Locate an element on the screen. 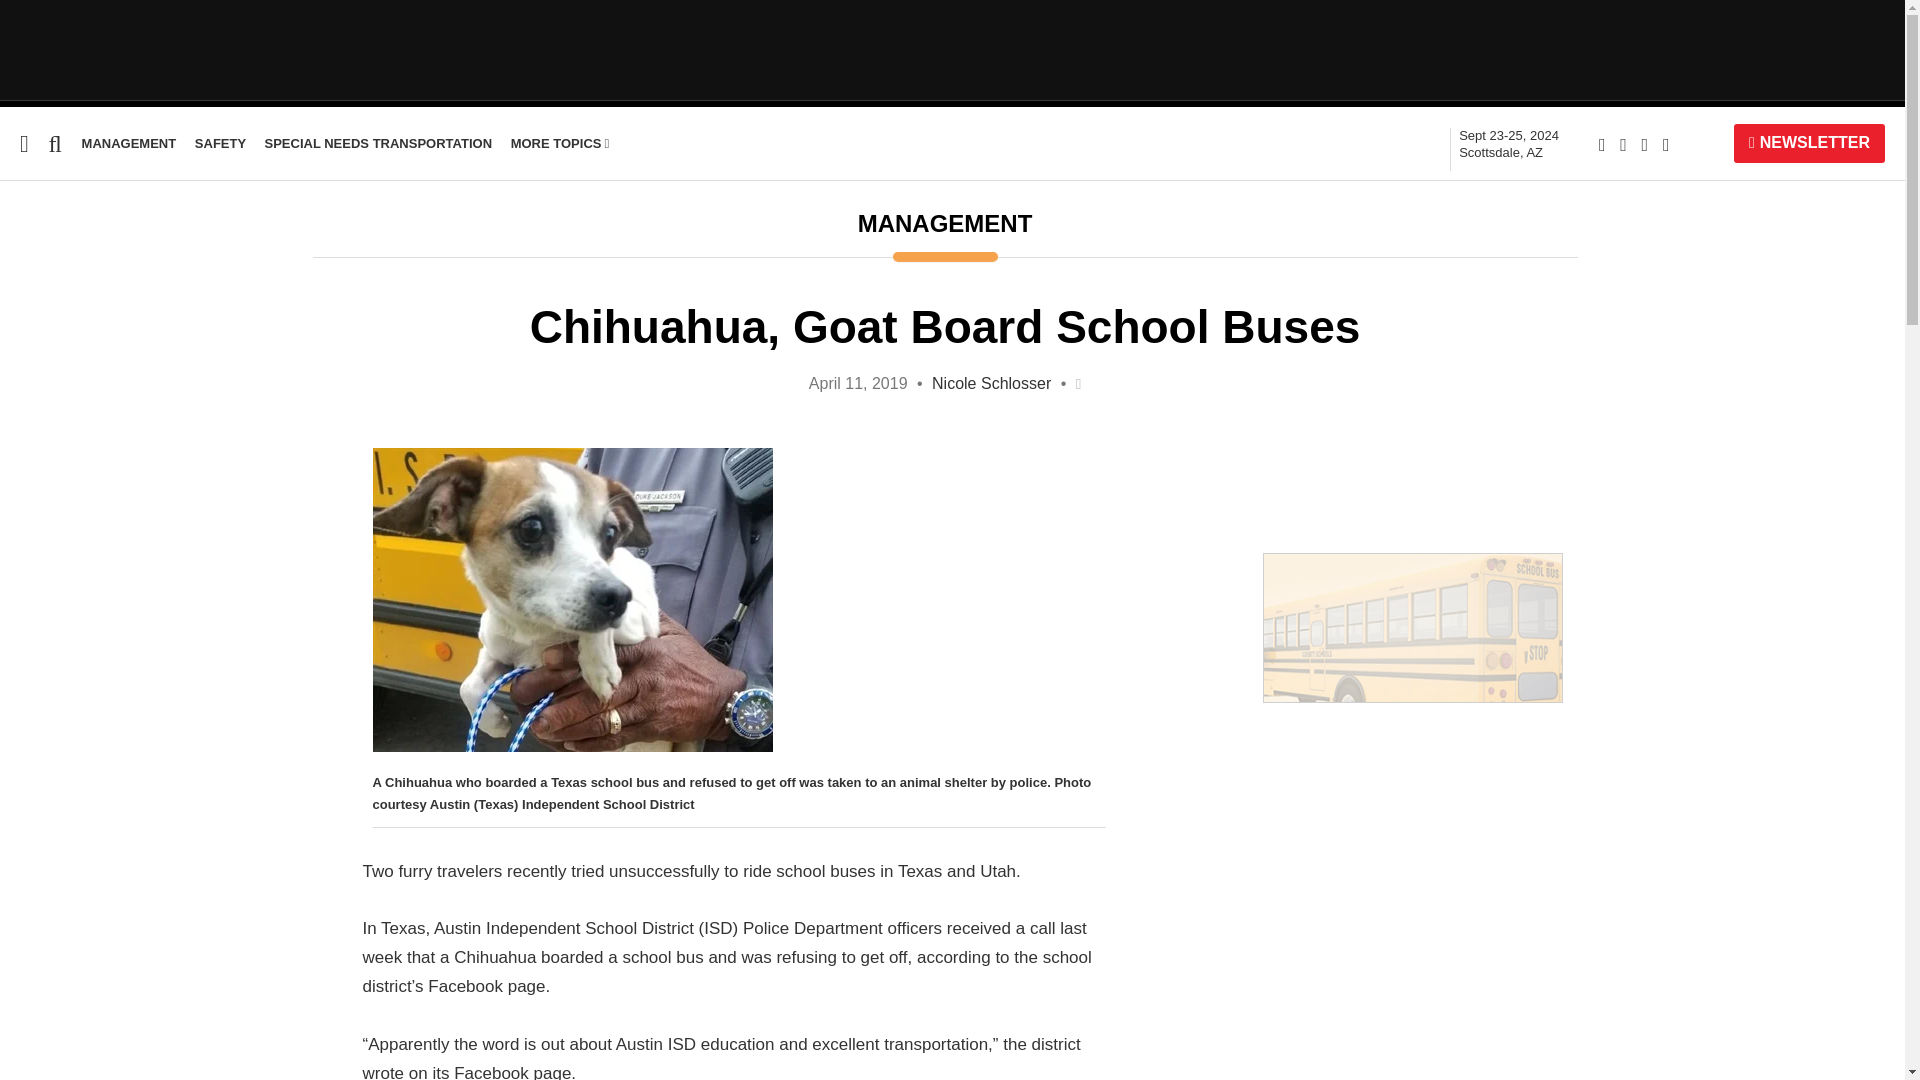  Alternative Fuels is located at coordinates (66, 311).